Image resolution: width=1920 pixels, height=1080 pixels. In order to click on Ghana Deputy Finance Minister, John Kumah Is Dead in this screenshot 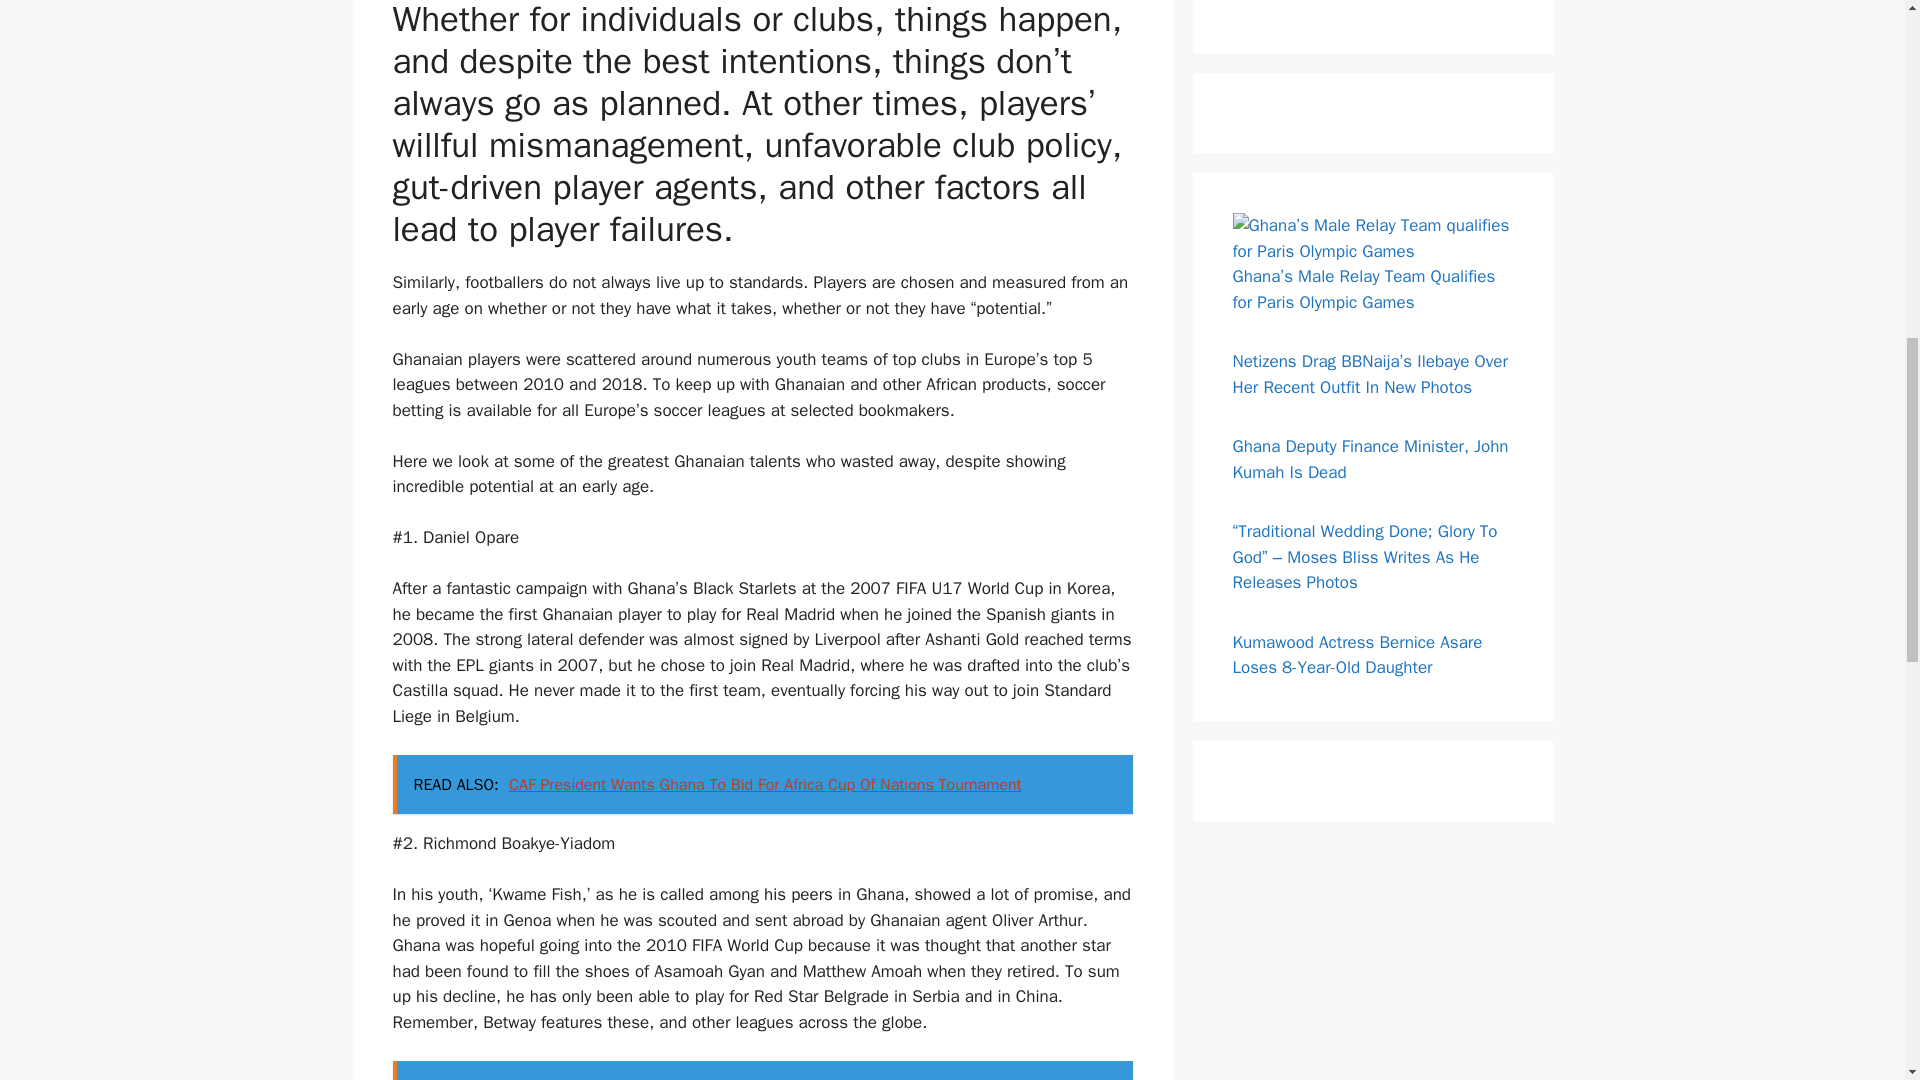, I will do `click(1370, 459)`.